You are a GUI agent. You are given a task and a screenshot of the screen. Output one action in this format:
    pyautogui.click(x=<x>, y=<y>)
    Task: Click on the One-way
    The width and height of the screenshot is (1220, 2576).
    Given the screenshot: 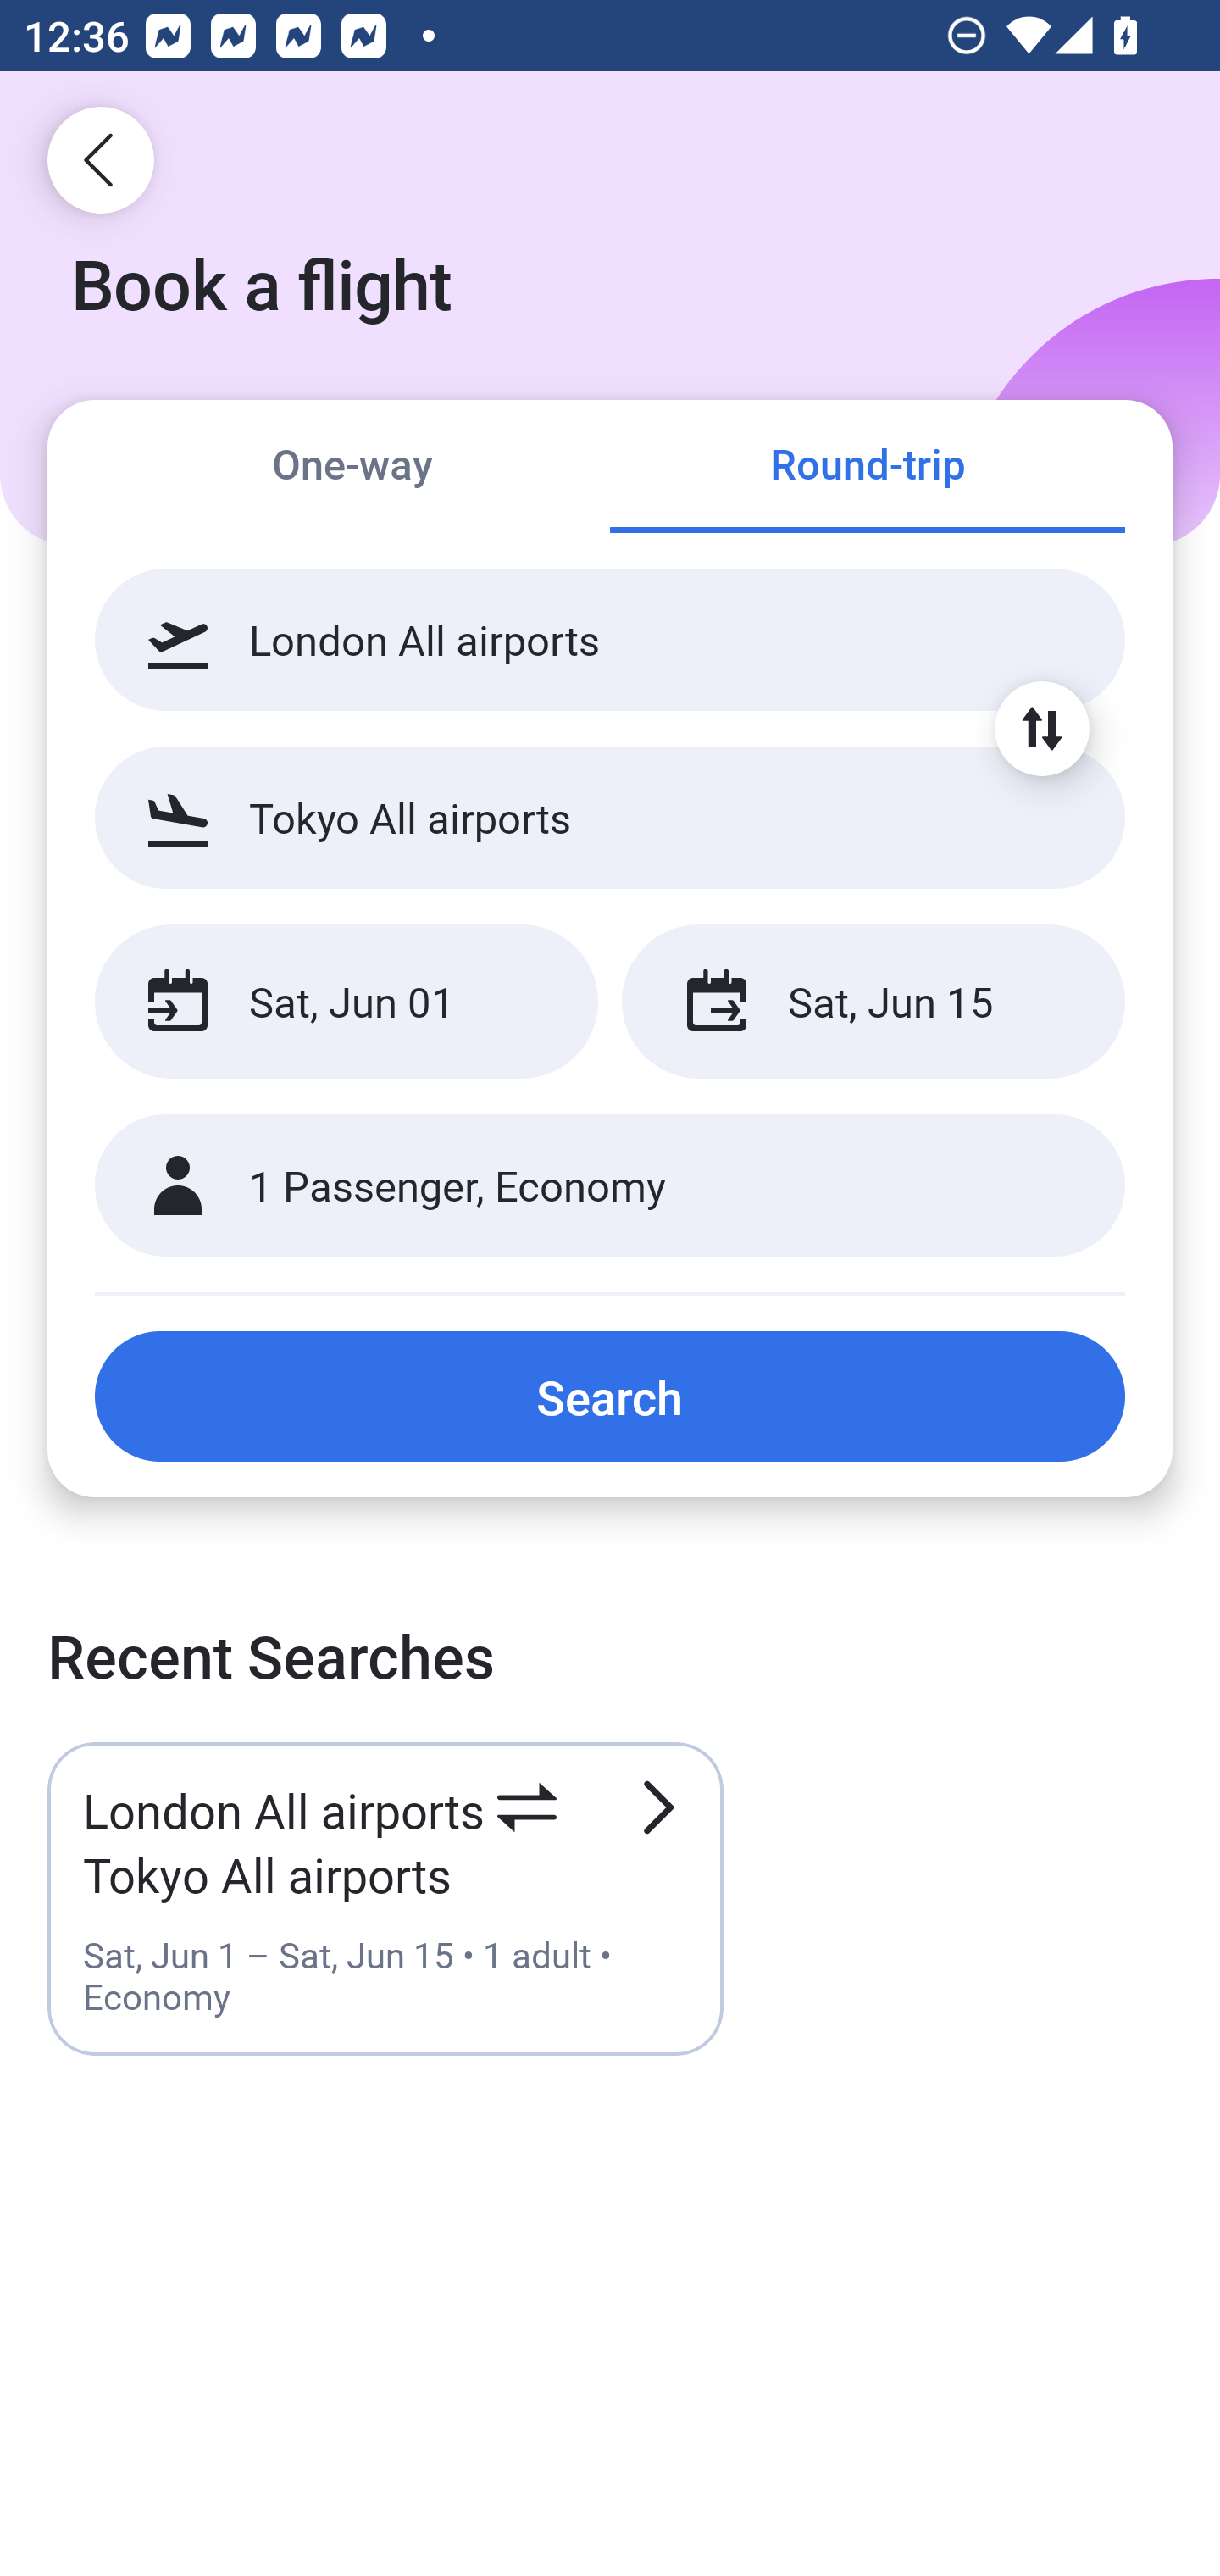 What is the action you would take?
    pyautogui.click(x=352, y=468)
    